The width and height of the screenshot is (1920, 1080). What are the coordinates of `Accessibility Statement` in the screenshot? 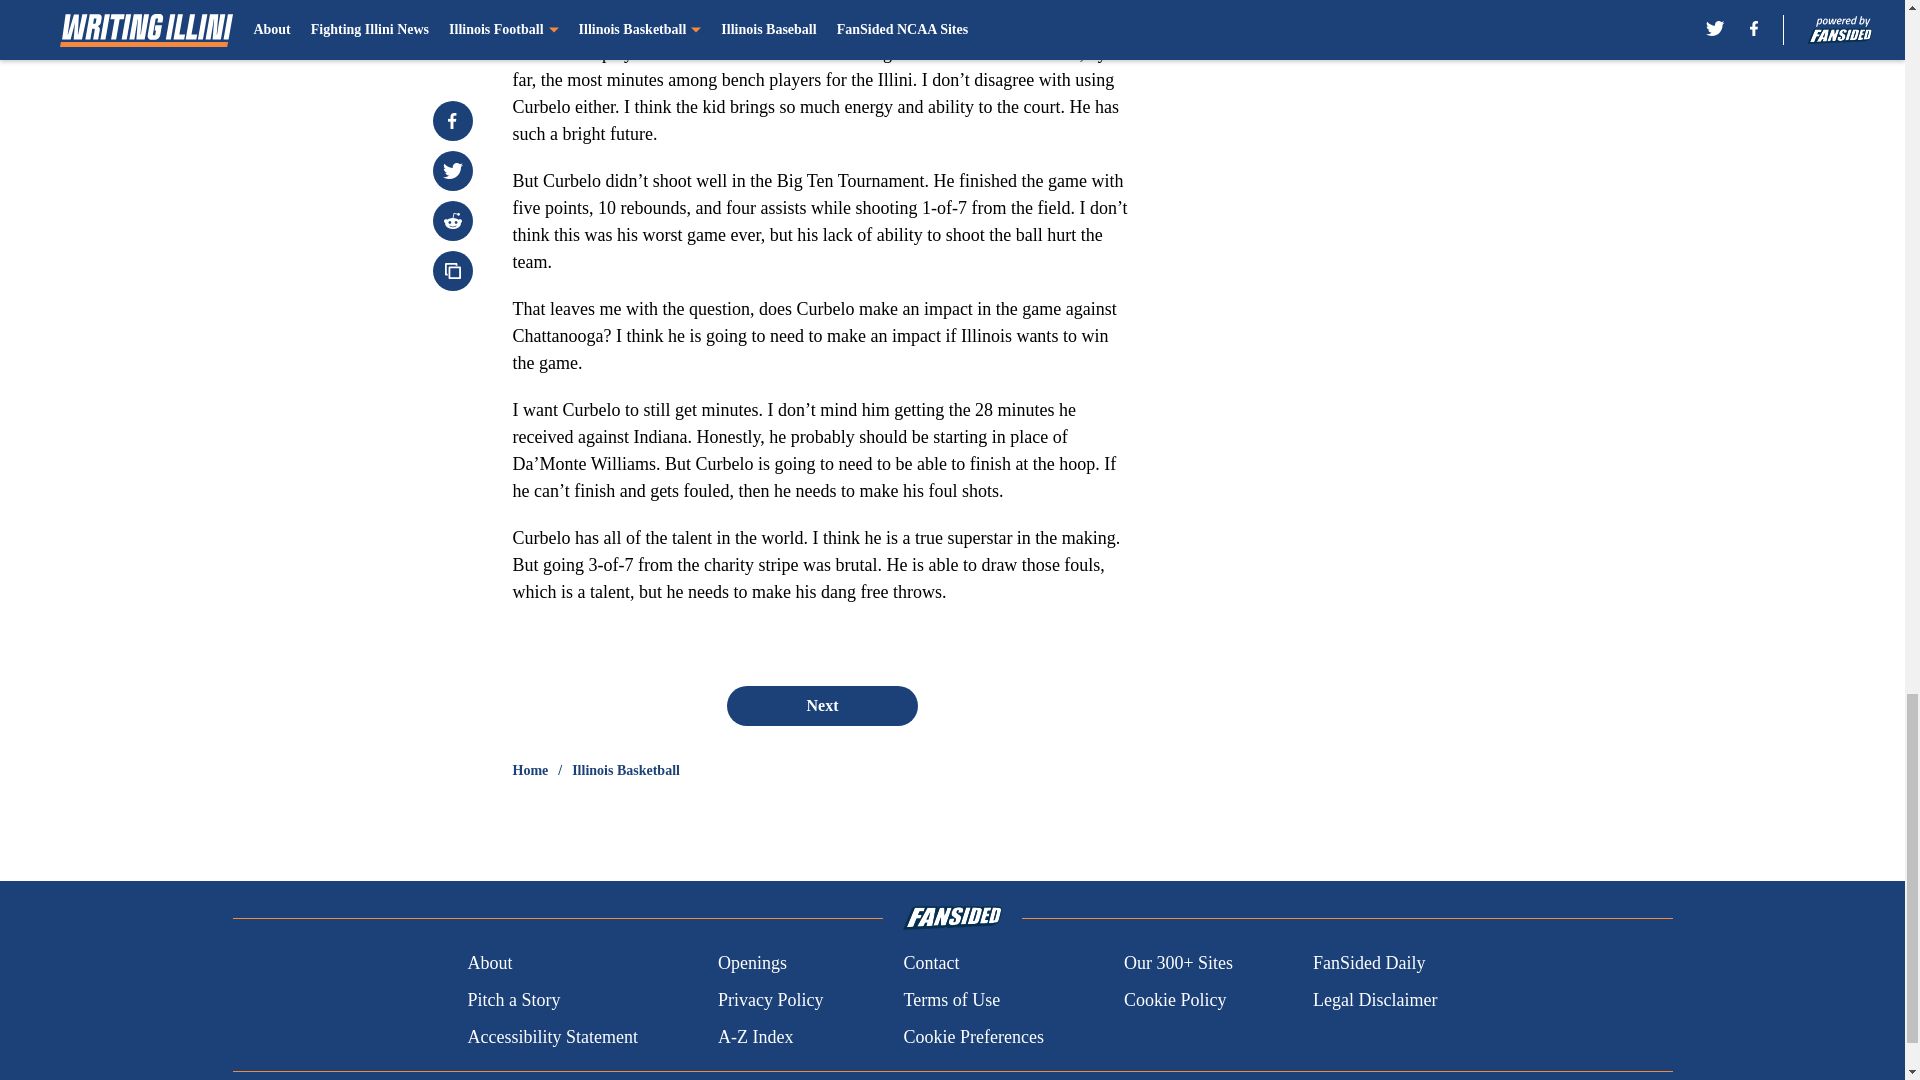 It's located at (552, 1036).